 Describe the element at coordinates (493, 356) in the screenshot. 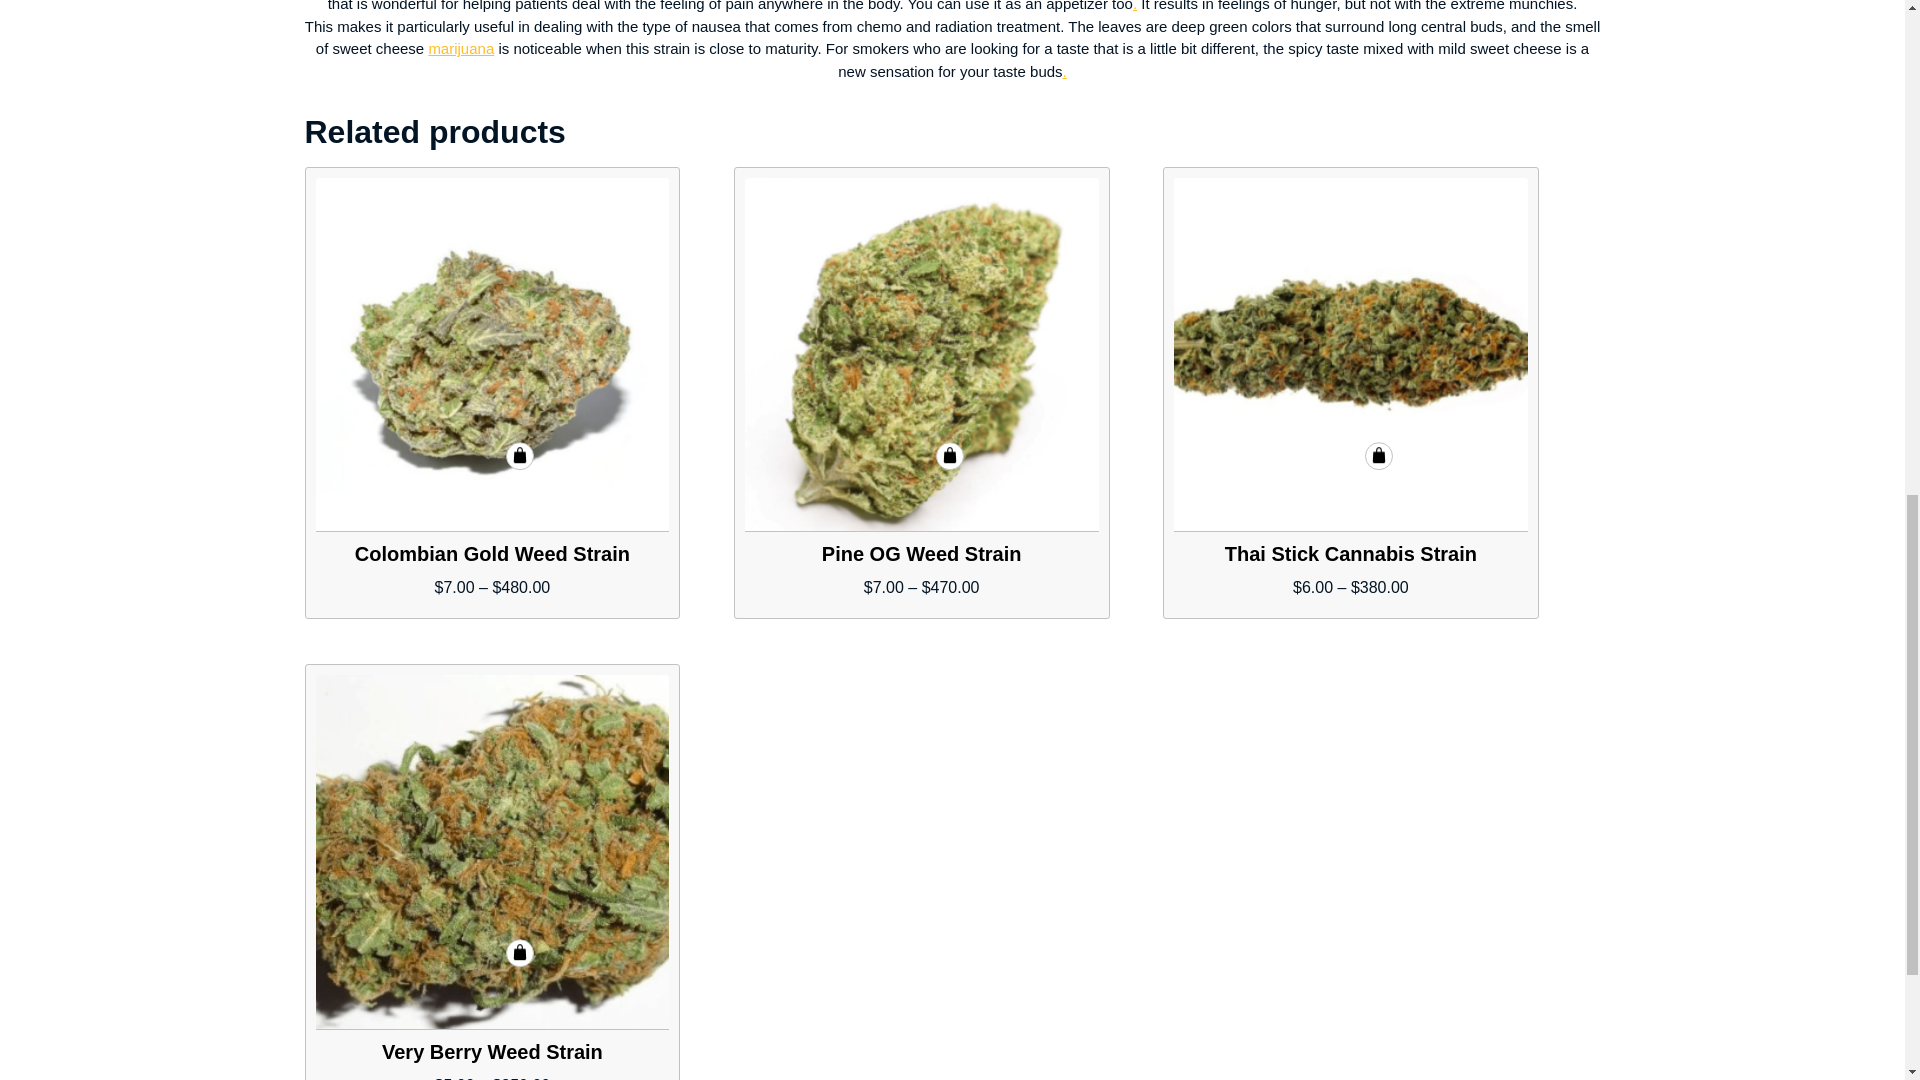

I see `Colombian Gold Weed Strain` at that location.